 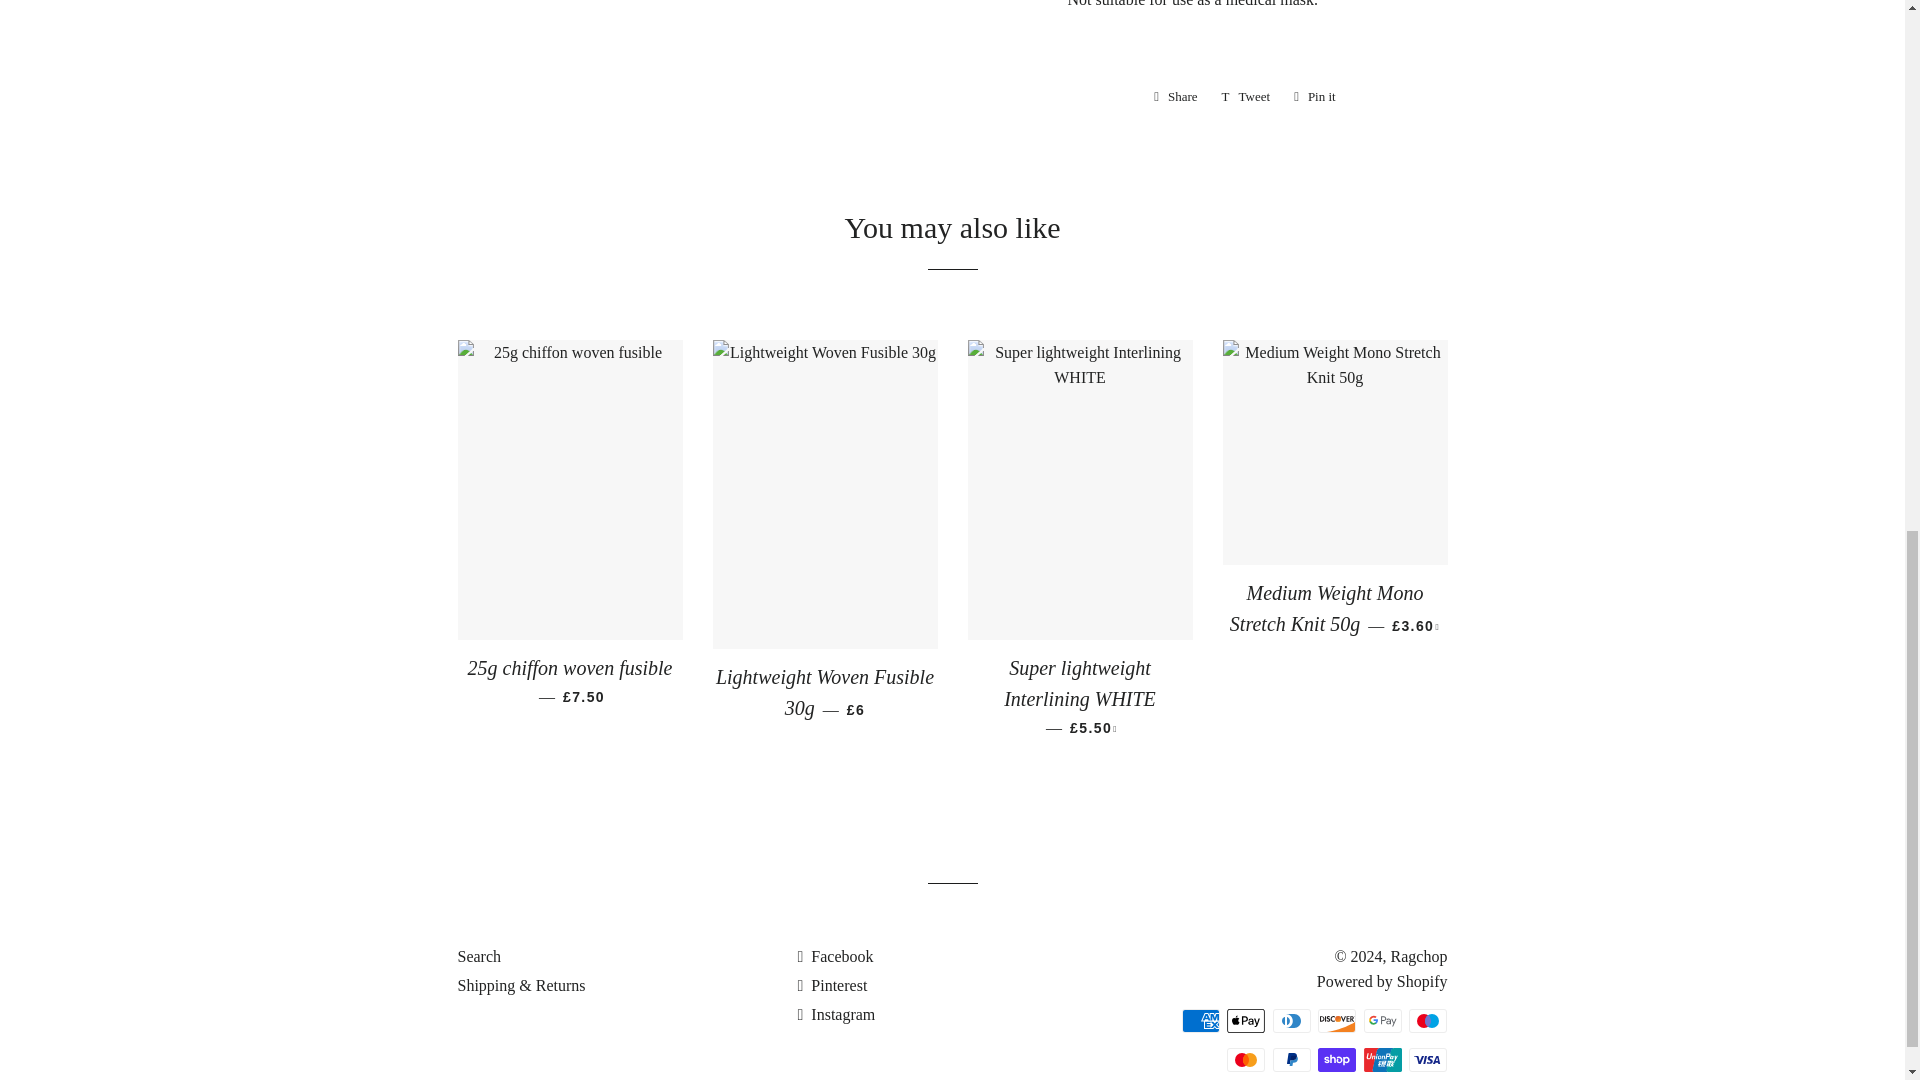 What do you see at coordinates (1314, 97) in the screenshot?
I see `Pin on Pinterest` at bounding box center [1314, 97].